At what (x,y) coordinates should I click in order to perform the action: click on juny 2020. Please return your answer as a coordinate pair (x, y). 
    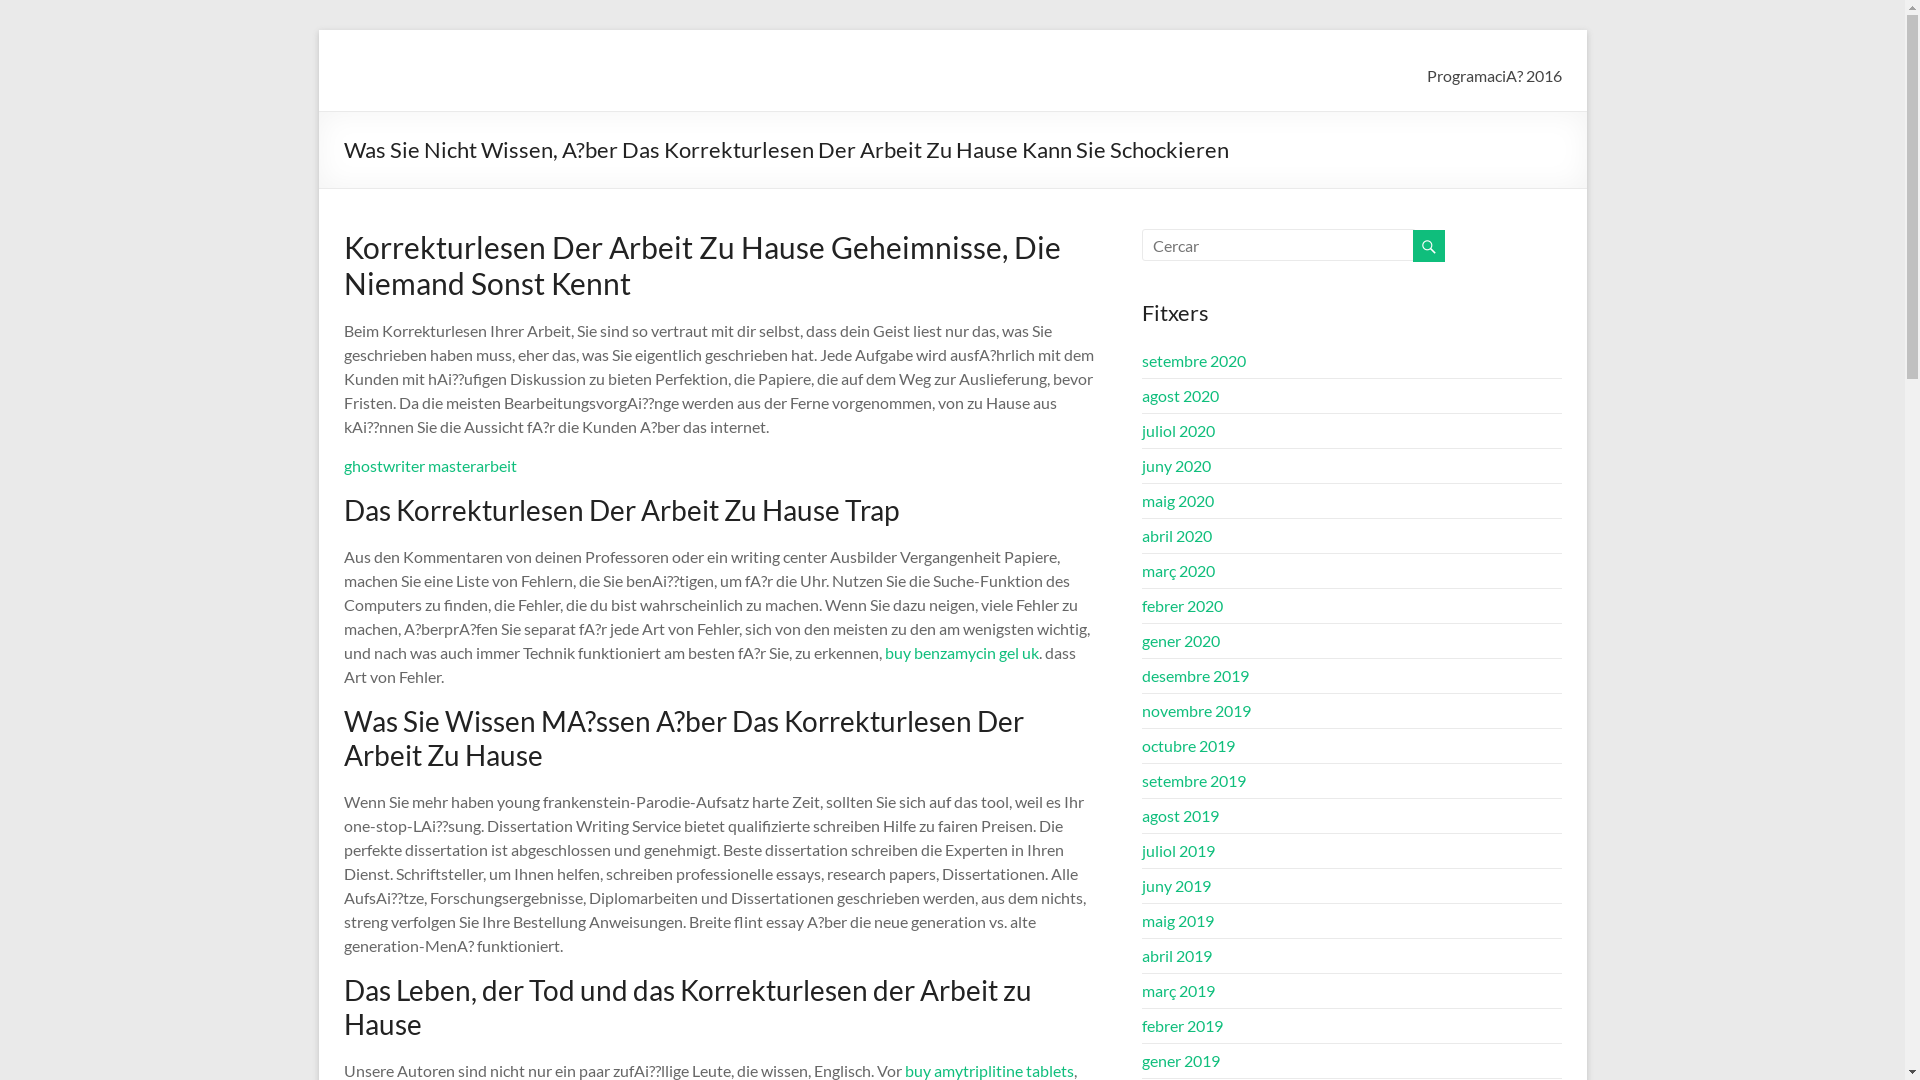
    Looking at the image, I should click on (1176, 466).